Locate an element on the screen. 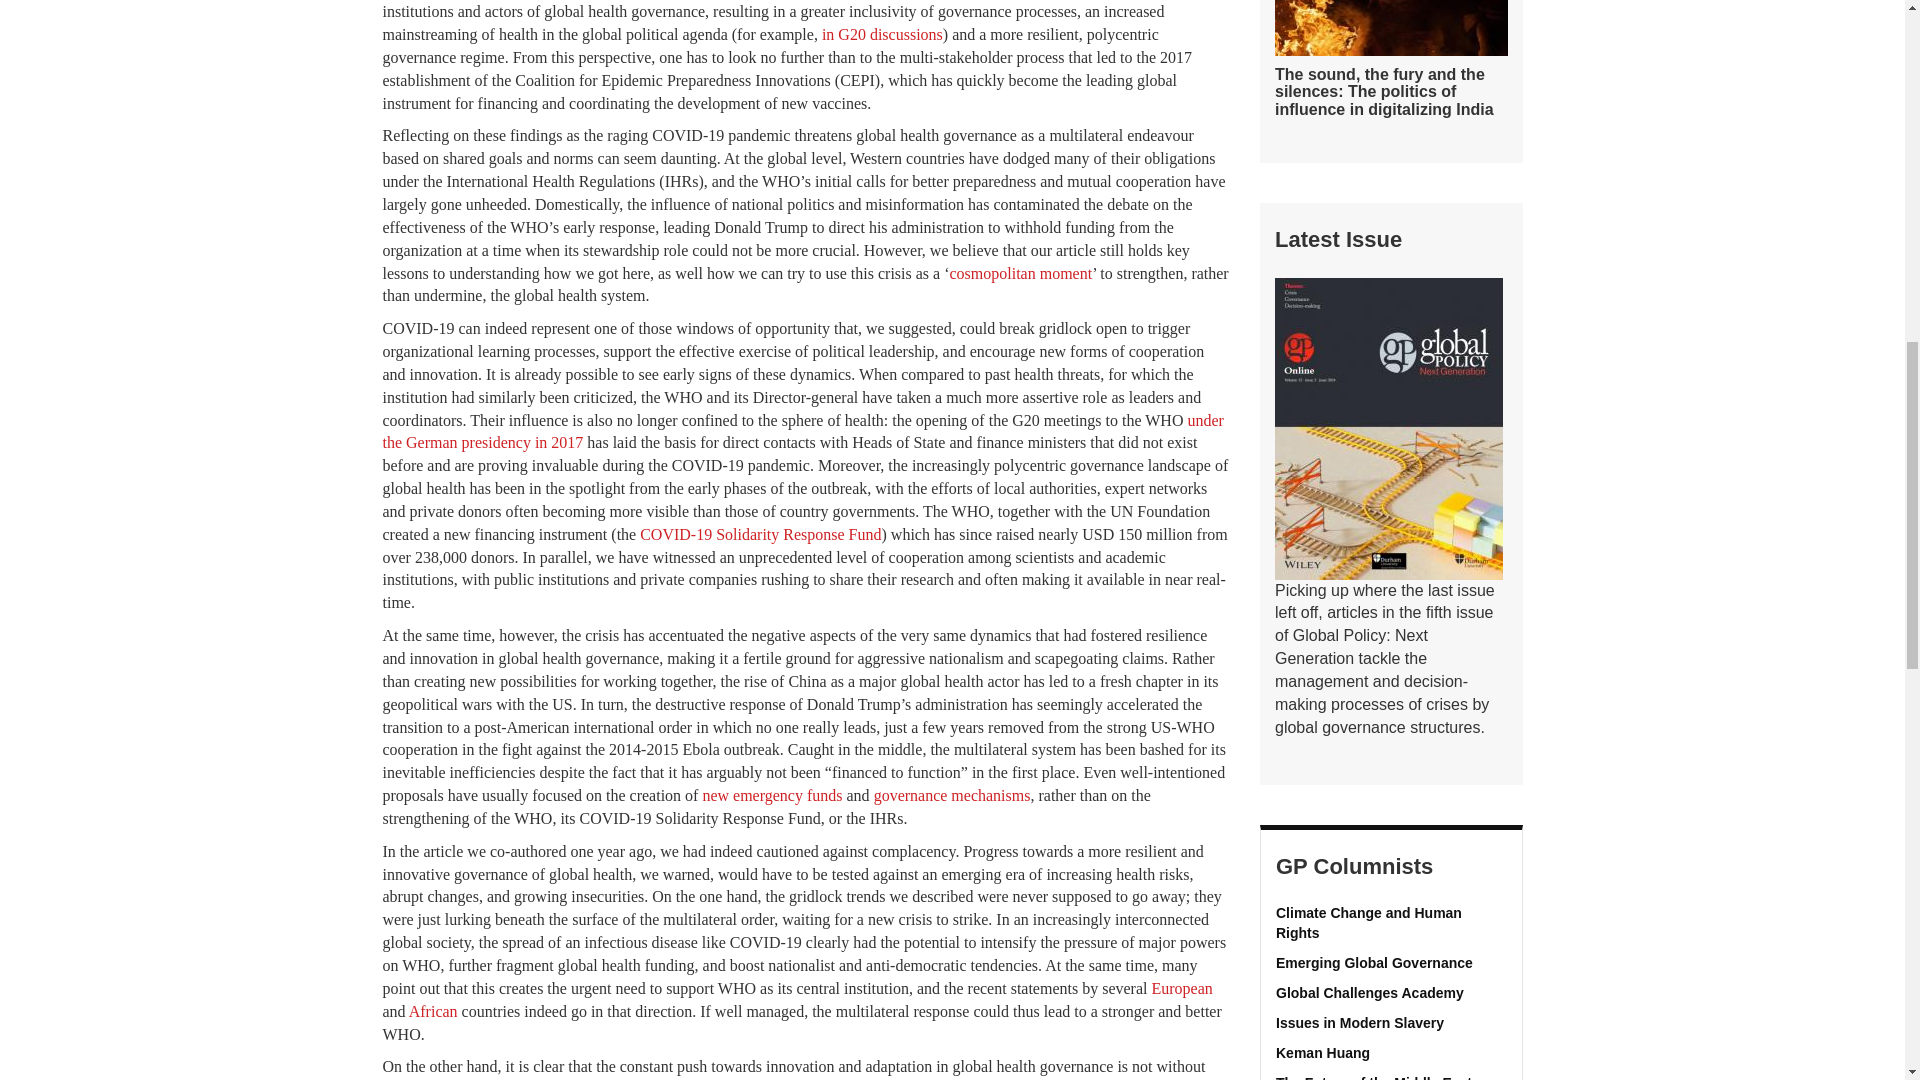  Vol 15, Issue 3, July 2024 is located at coordinates (1388, 428).